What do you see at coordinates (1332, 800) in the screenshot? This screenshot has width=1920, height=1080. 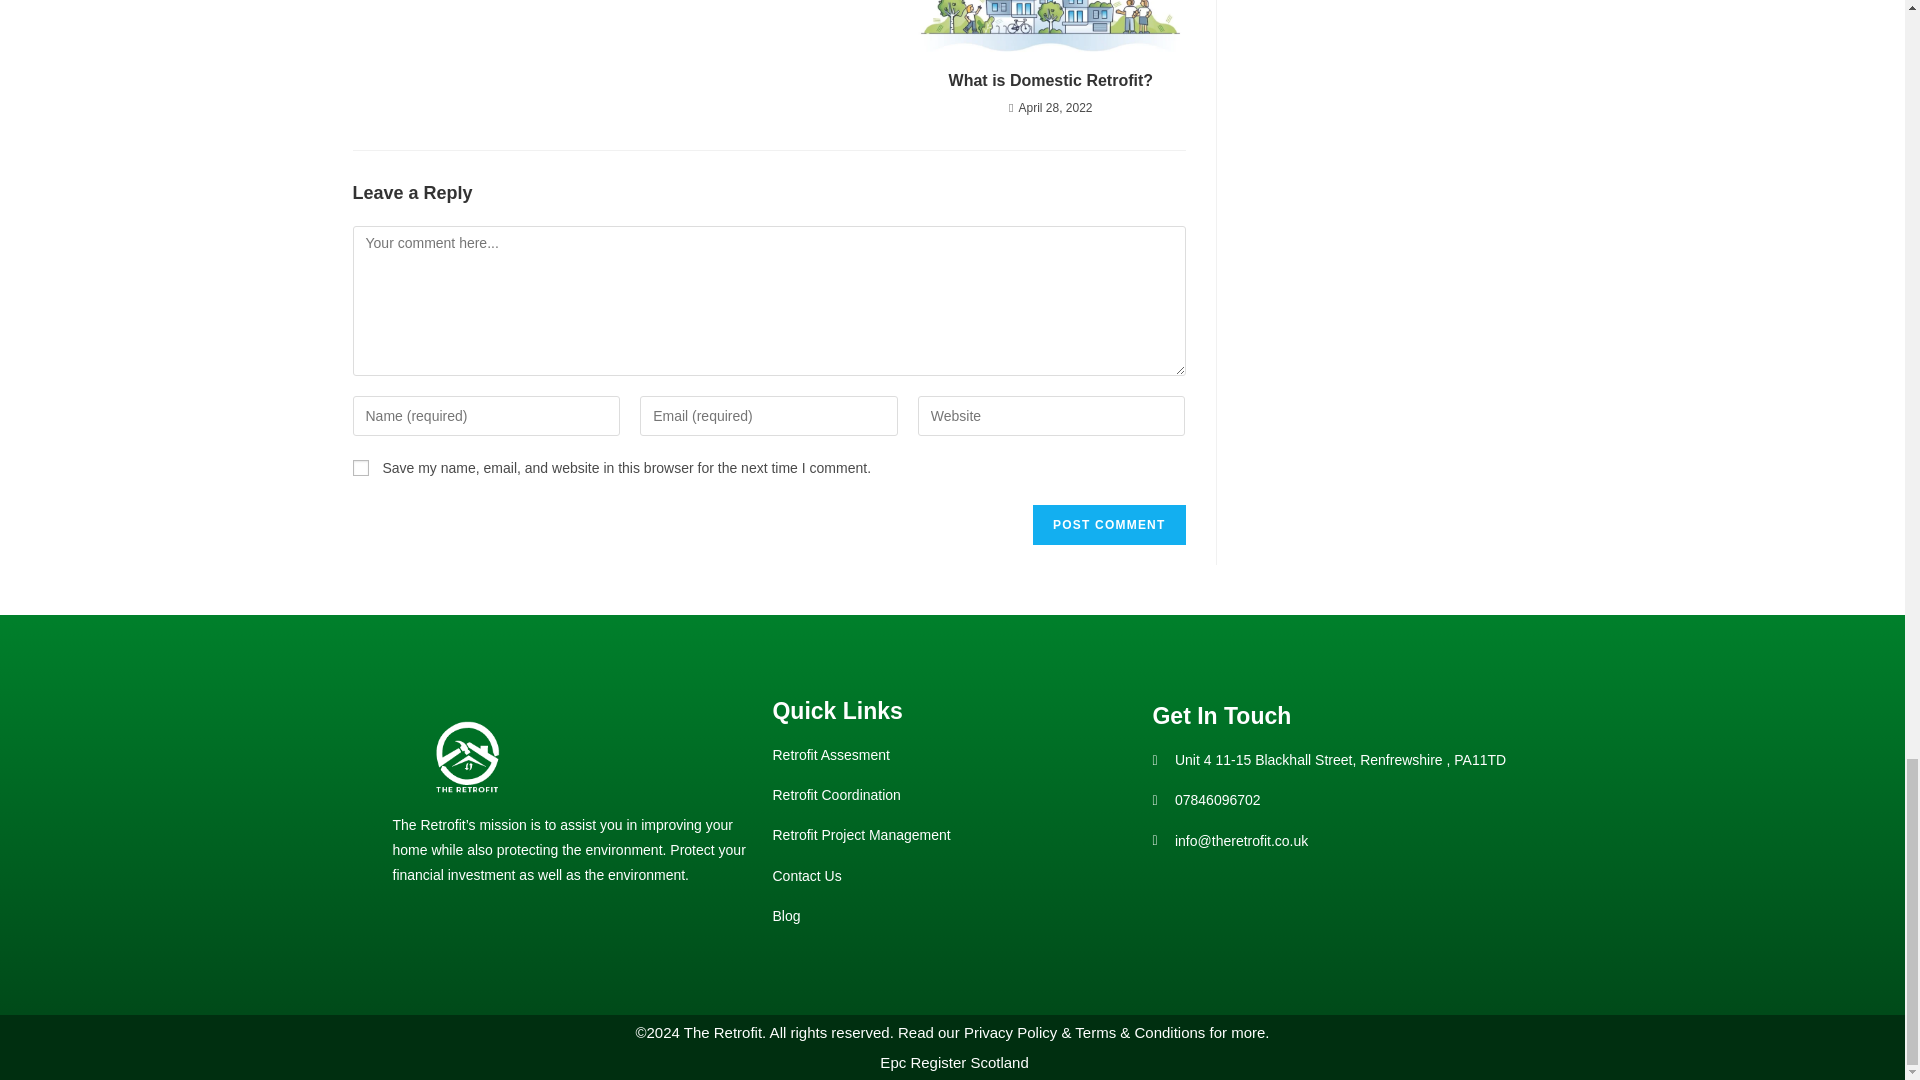 I see `07846096702` at bounding box center [1332, 800].